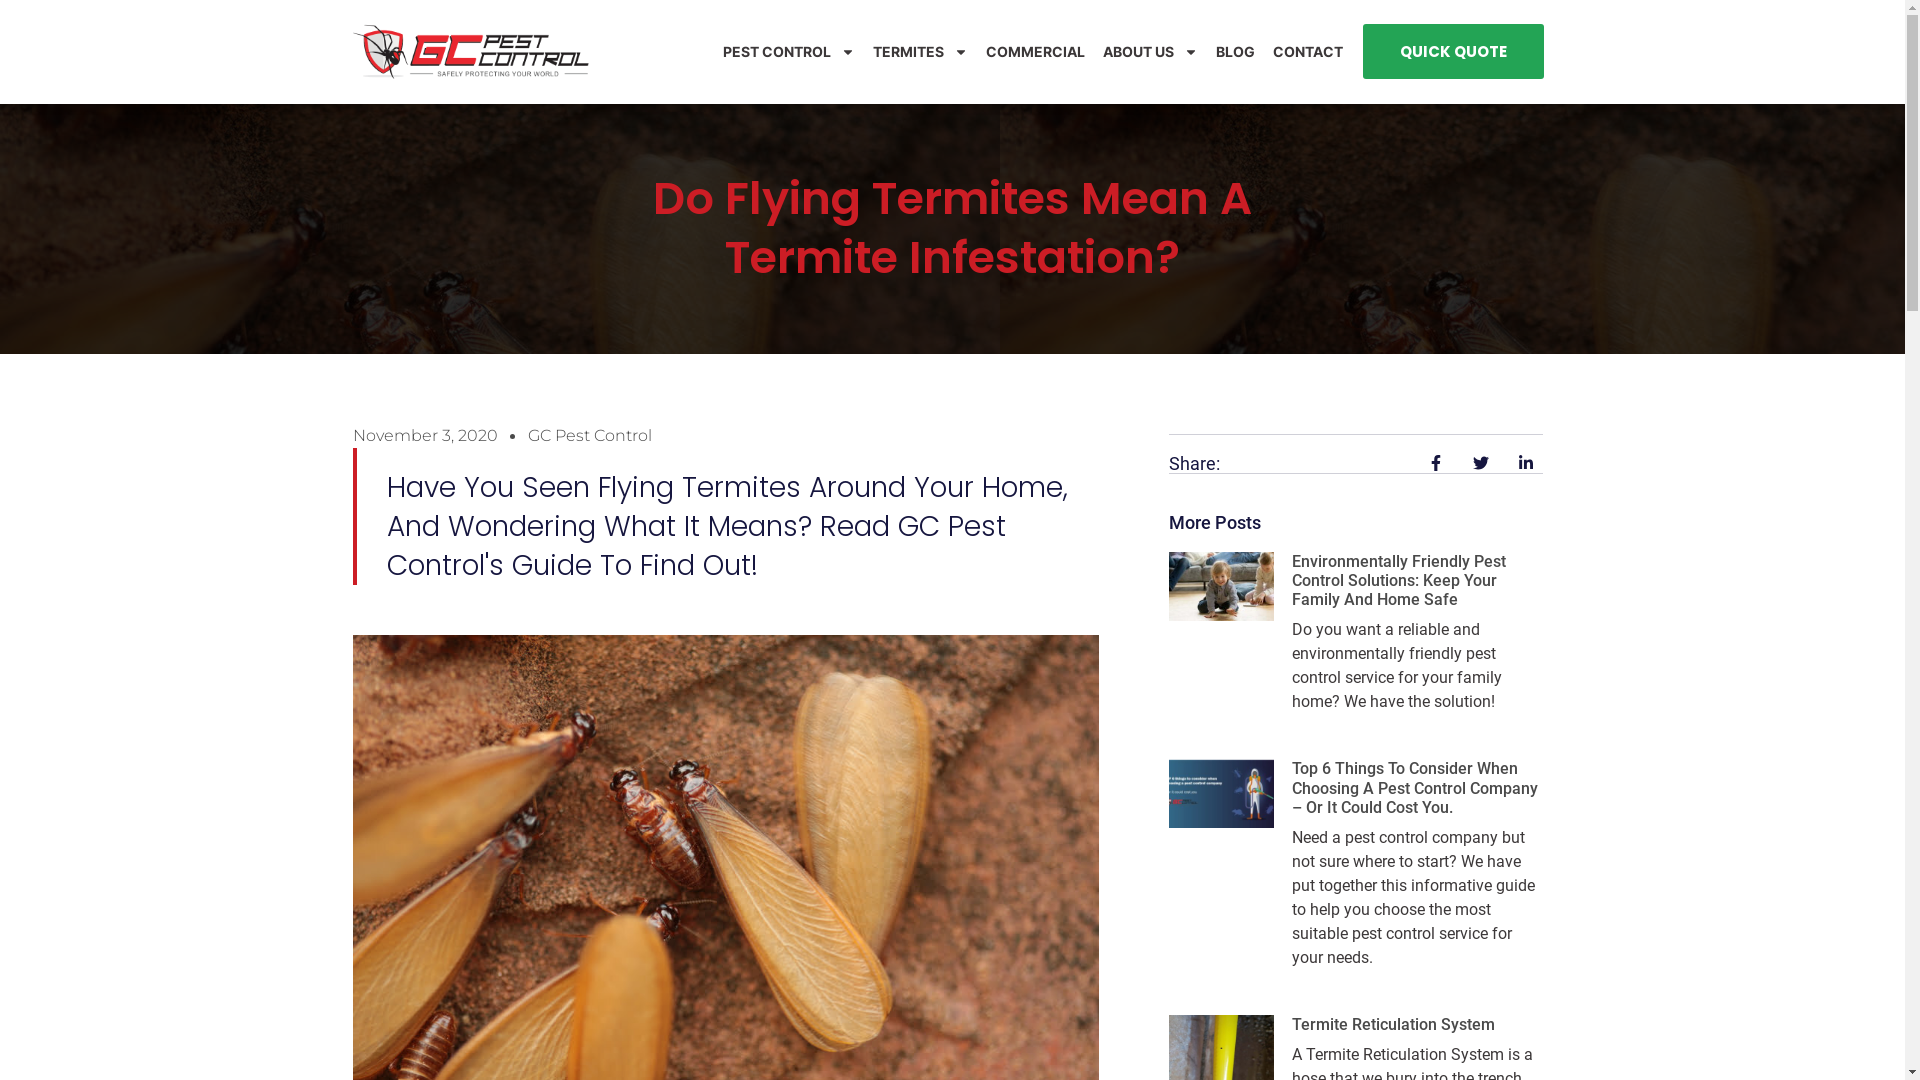  Describe the element at coordinates (1454, 52) in the screenshot. I see `QUICK QUOTE` at that location.